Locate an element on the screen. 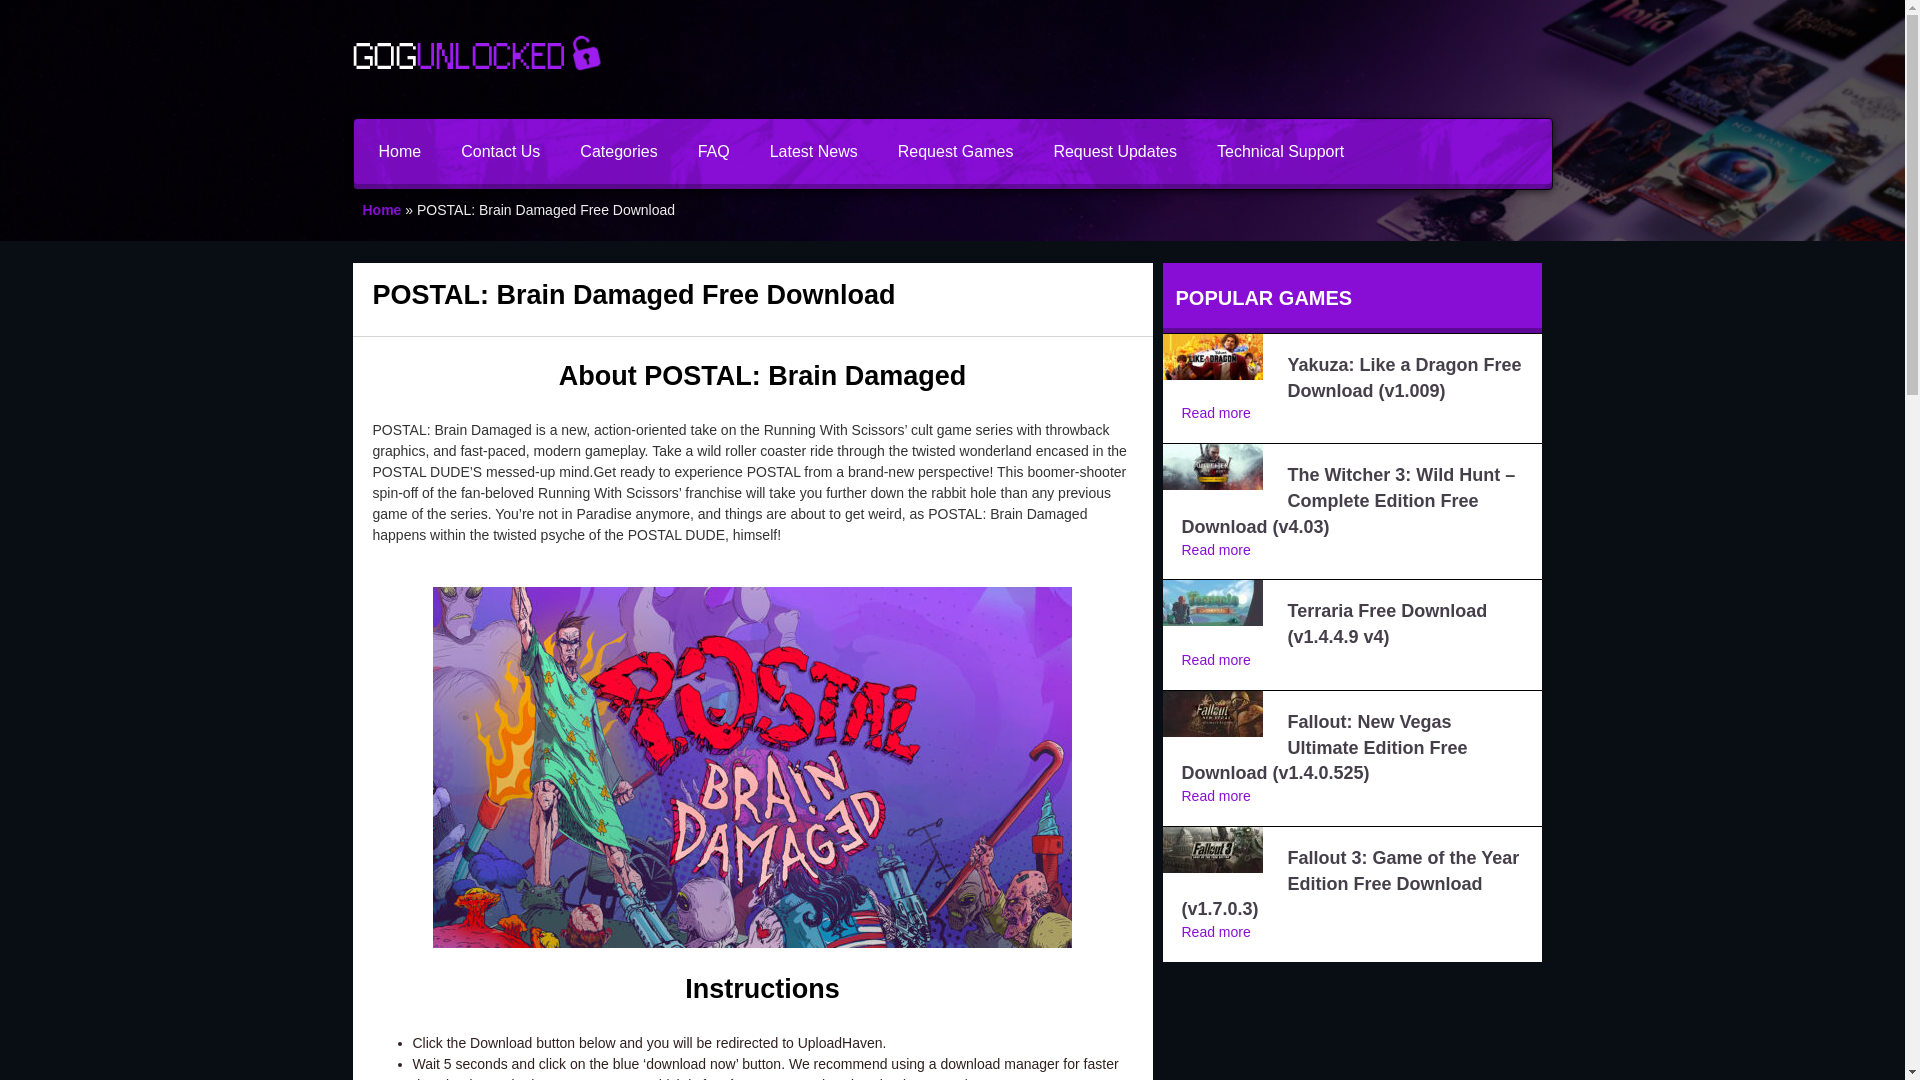 The height and width of the screenshot is (1080, 1920). Read more is located at coordinates (1216, 796).